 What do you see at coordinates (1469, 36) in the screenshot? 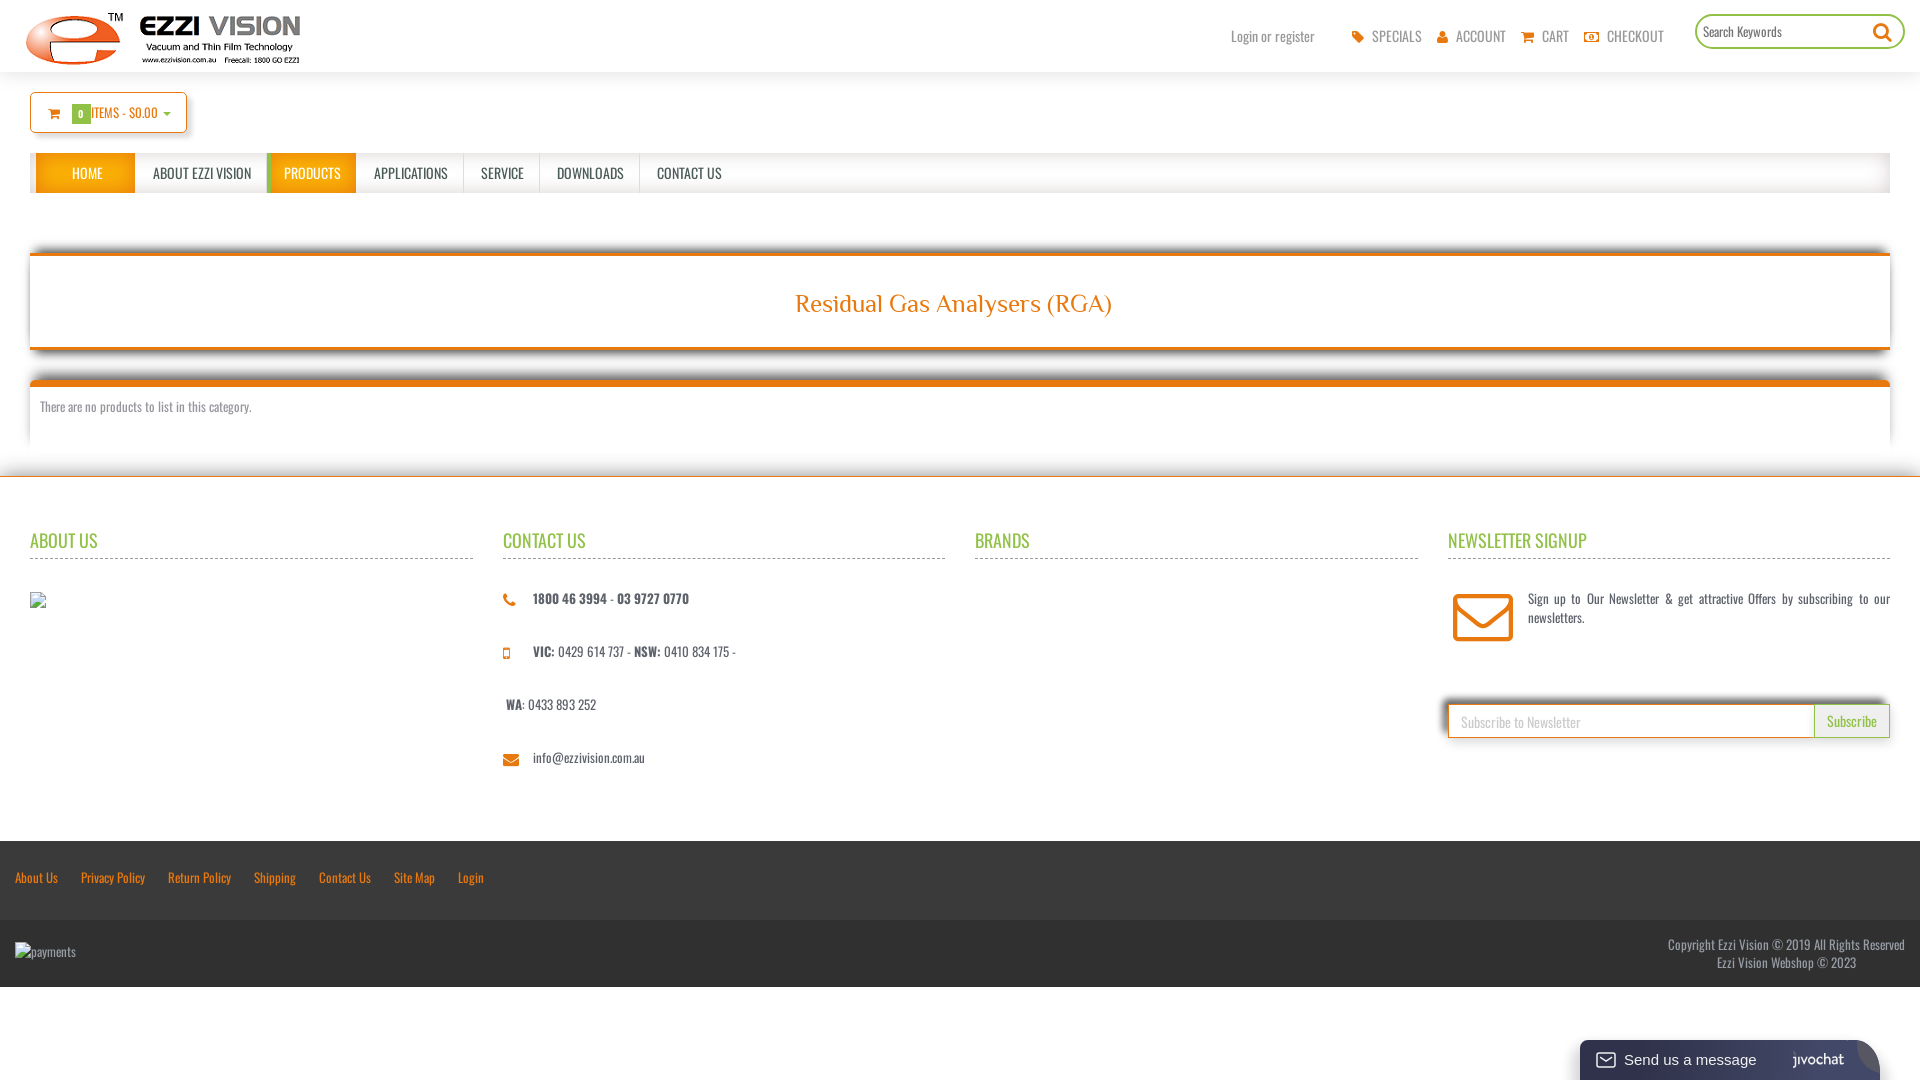
I see ` ACCOUNT` at bounding box center [1469, 36].